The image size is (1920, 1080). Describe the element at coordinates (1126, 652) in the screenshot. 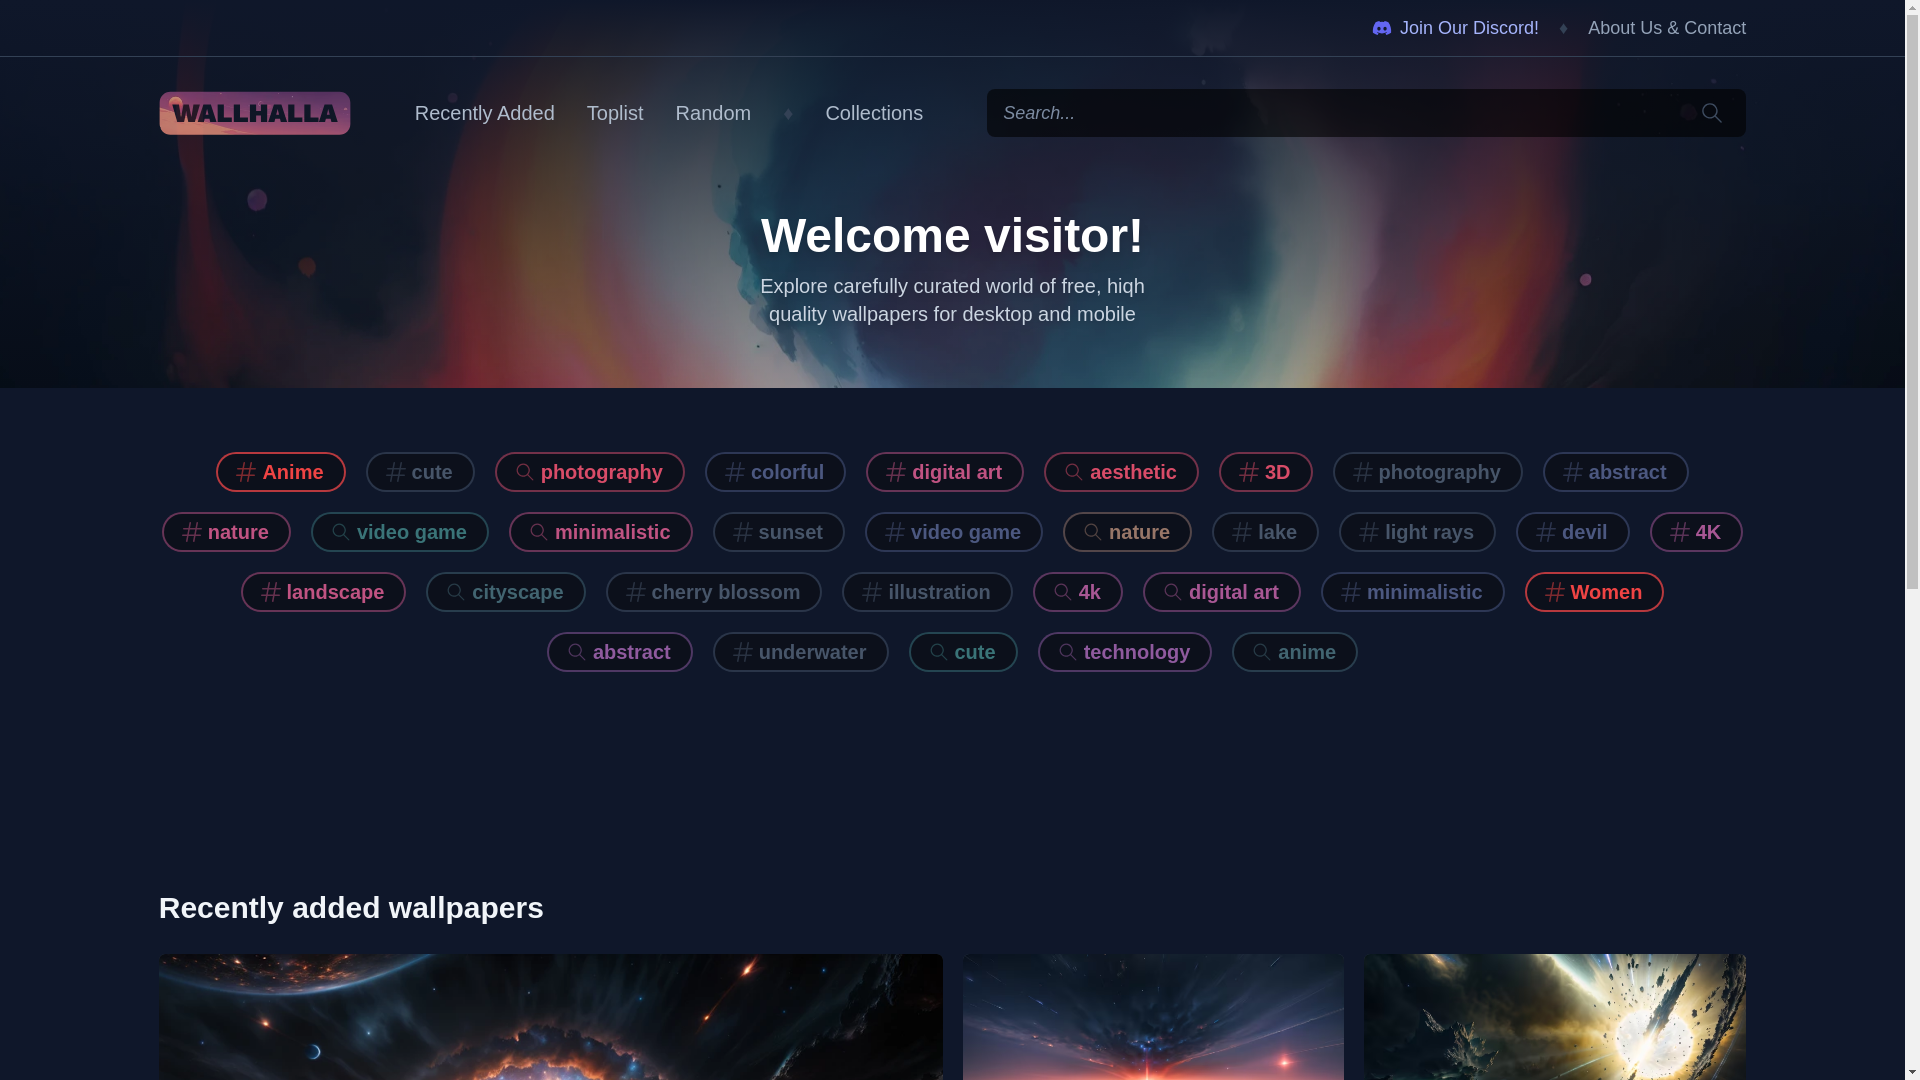

I see `technology` at that location.